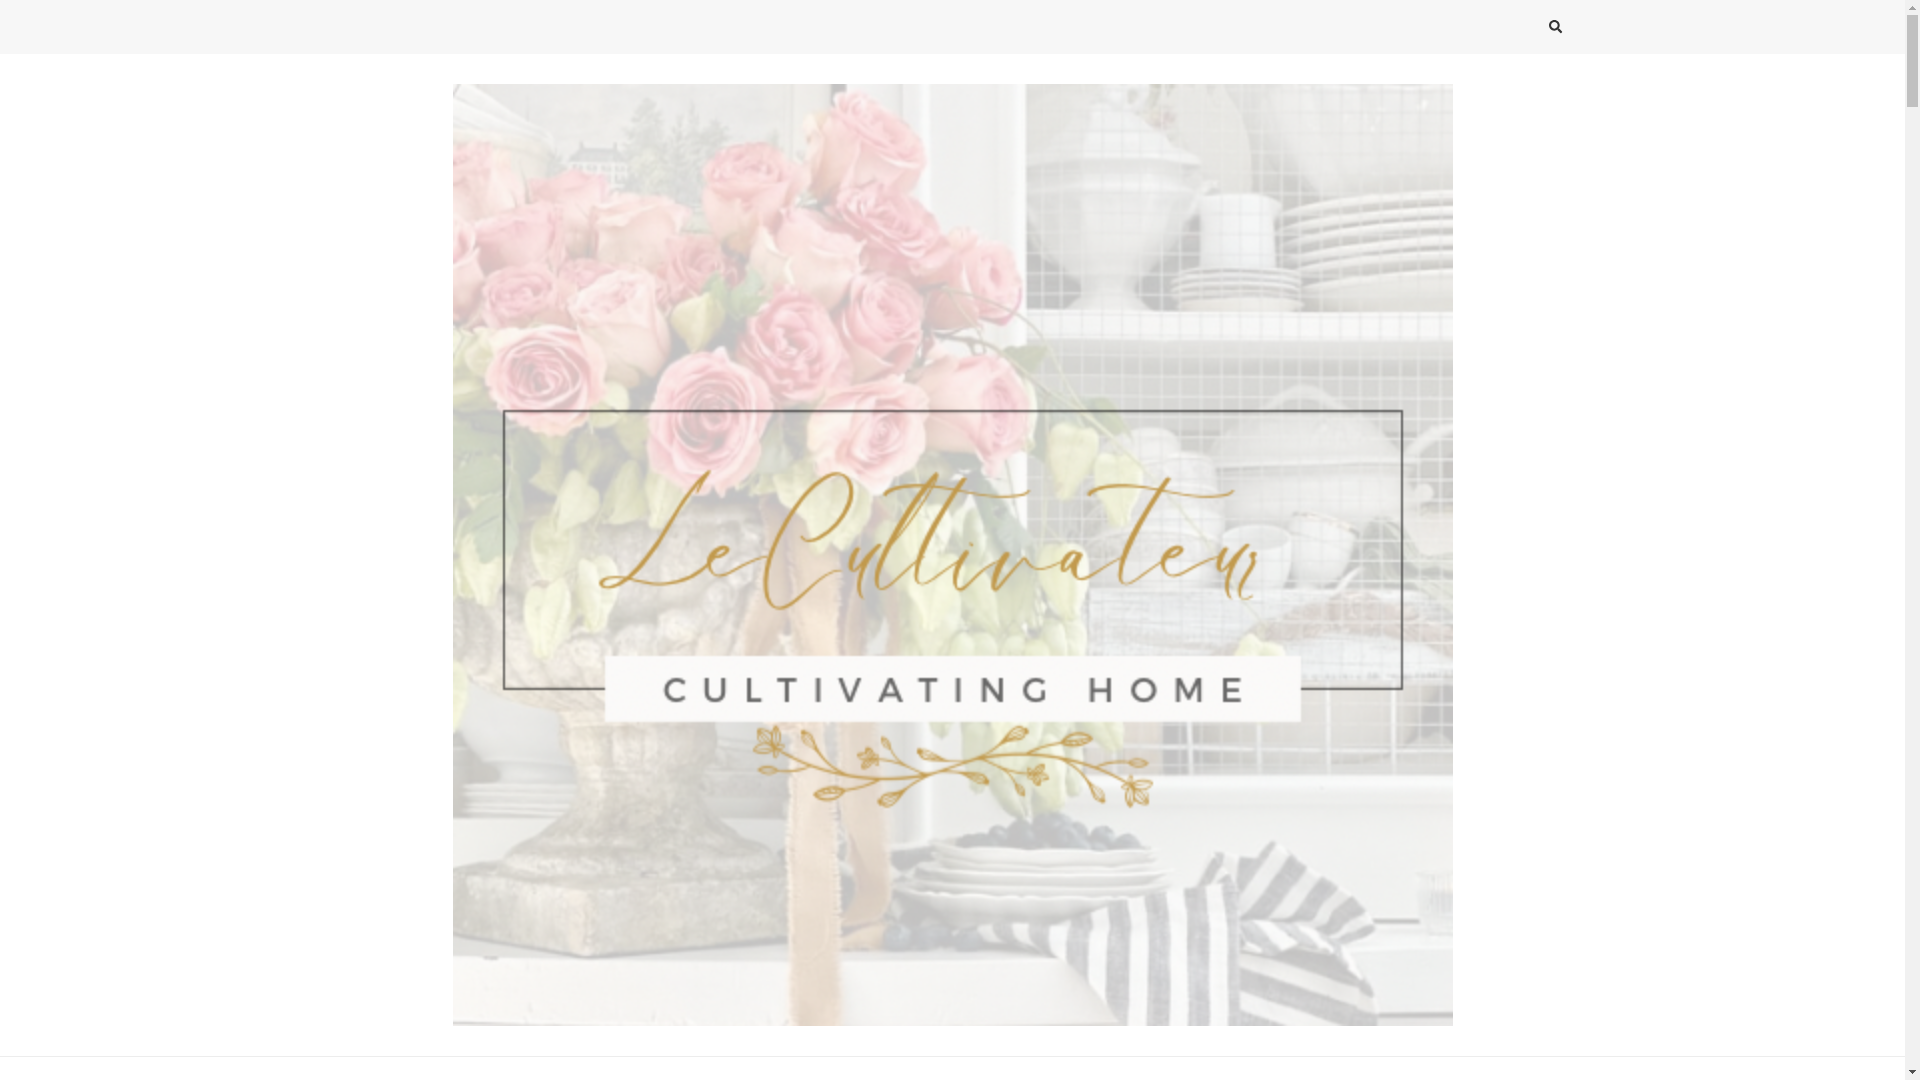 The width and height of the screenshot is (1920, 1080). Describe the element at coordinates (1086, 1068) in the screenshot. I see `As Seen In` at that location.